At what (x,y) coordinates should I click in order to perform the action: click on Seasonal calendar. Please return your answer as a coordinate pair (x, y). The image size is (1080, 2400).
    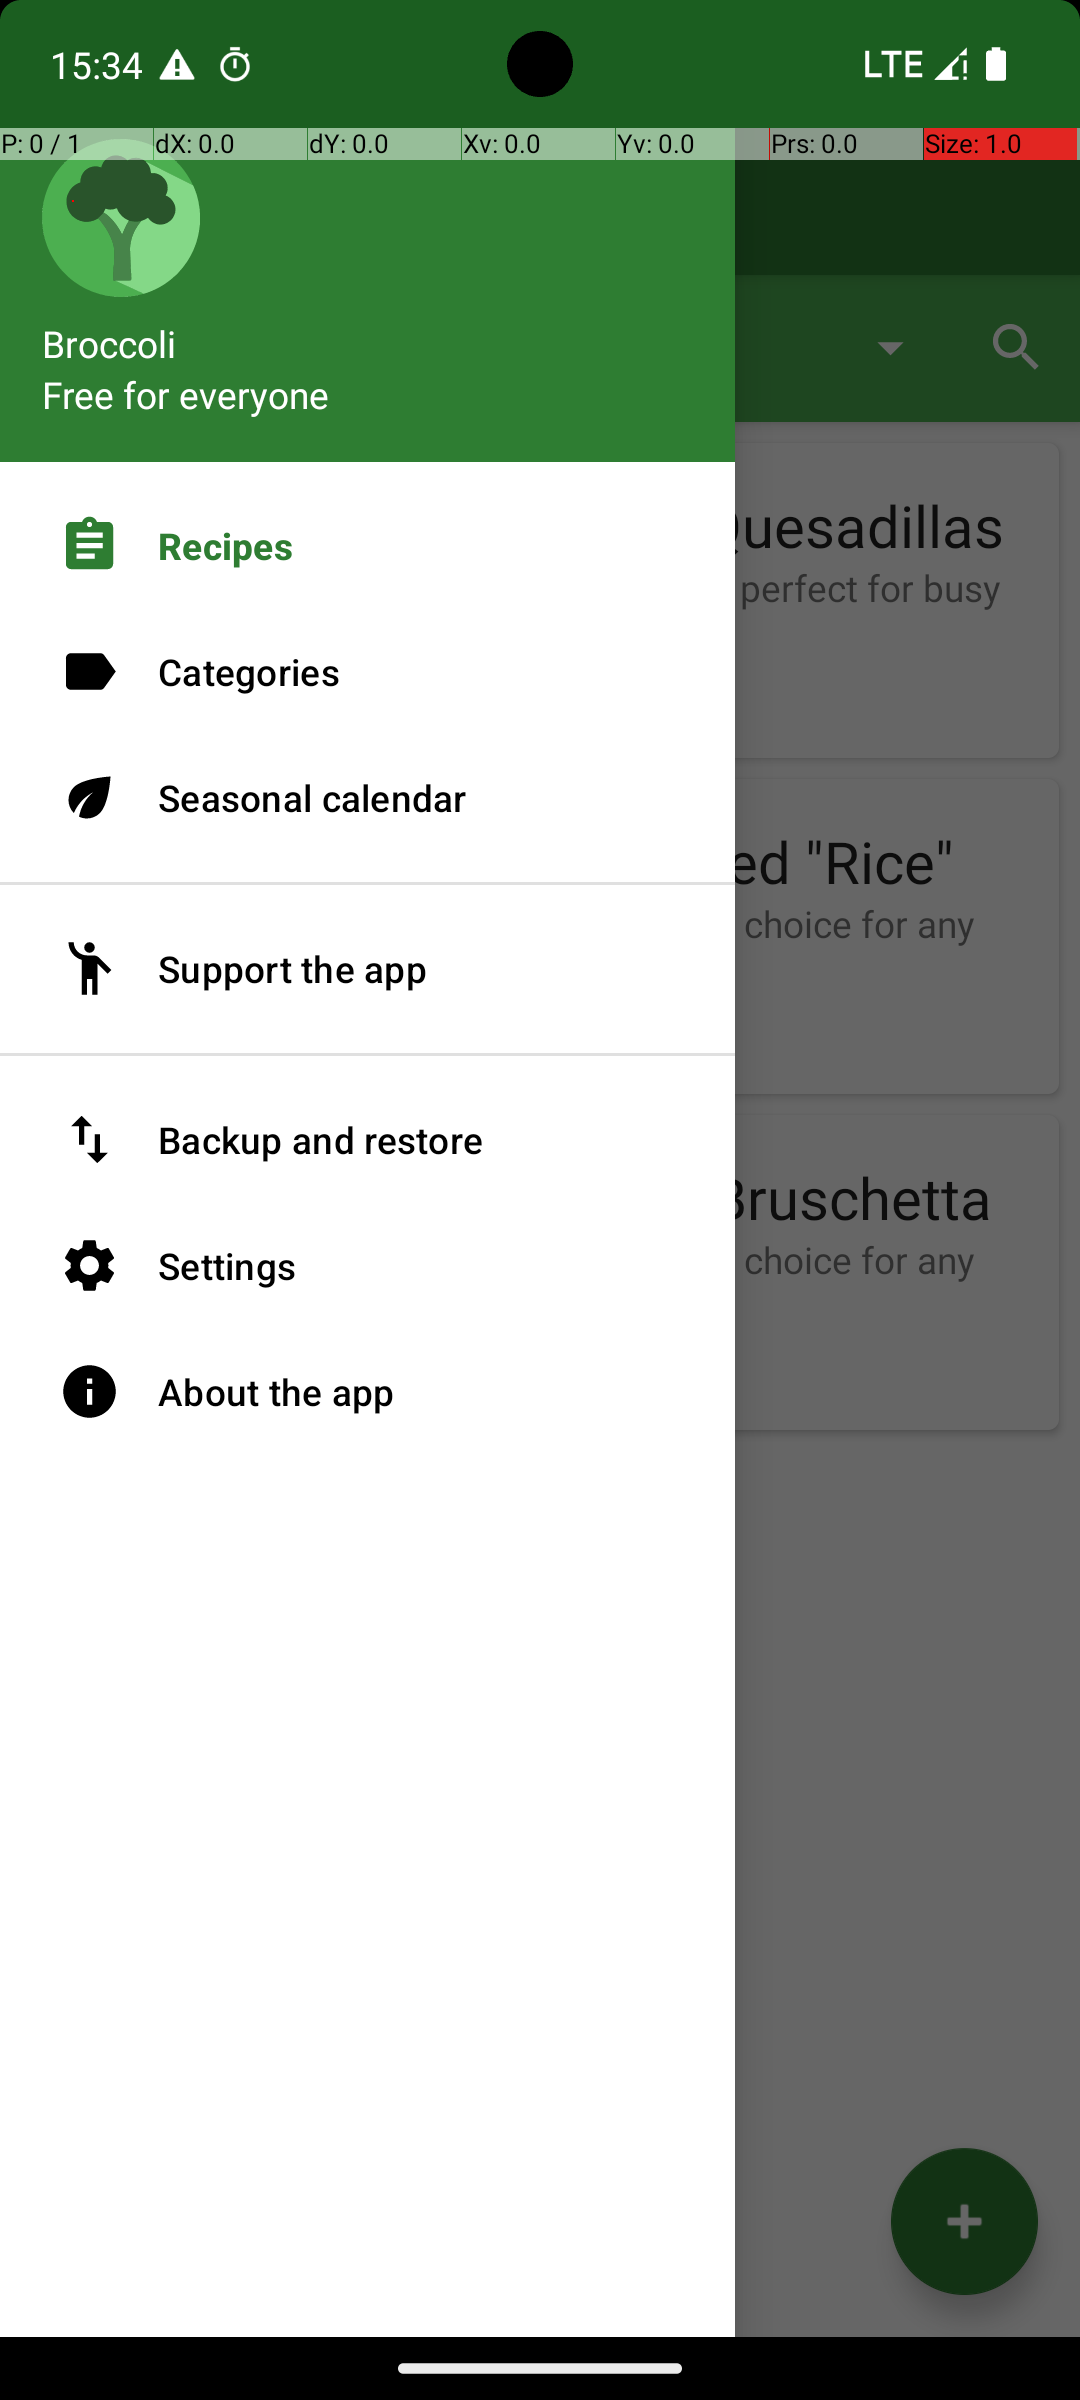
    Looking at the image, I should click on (368, 798).